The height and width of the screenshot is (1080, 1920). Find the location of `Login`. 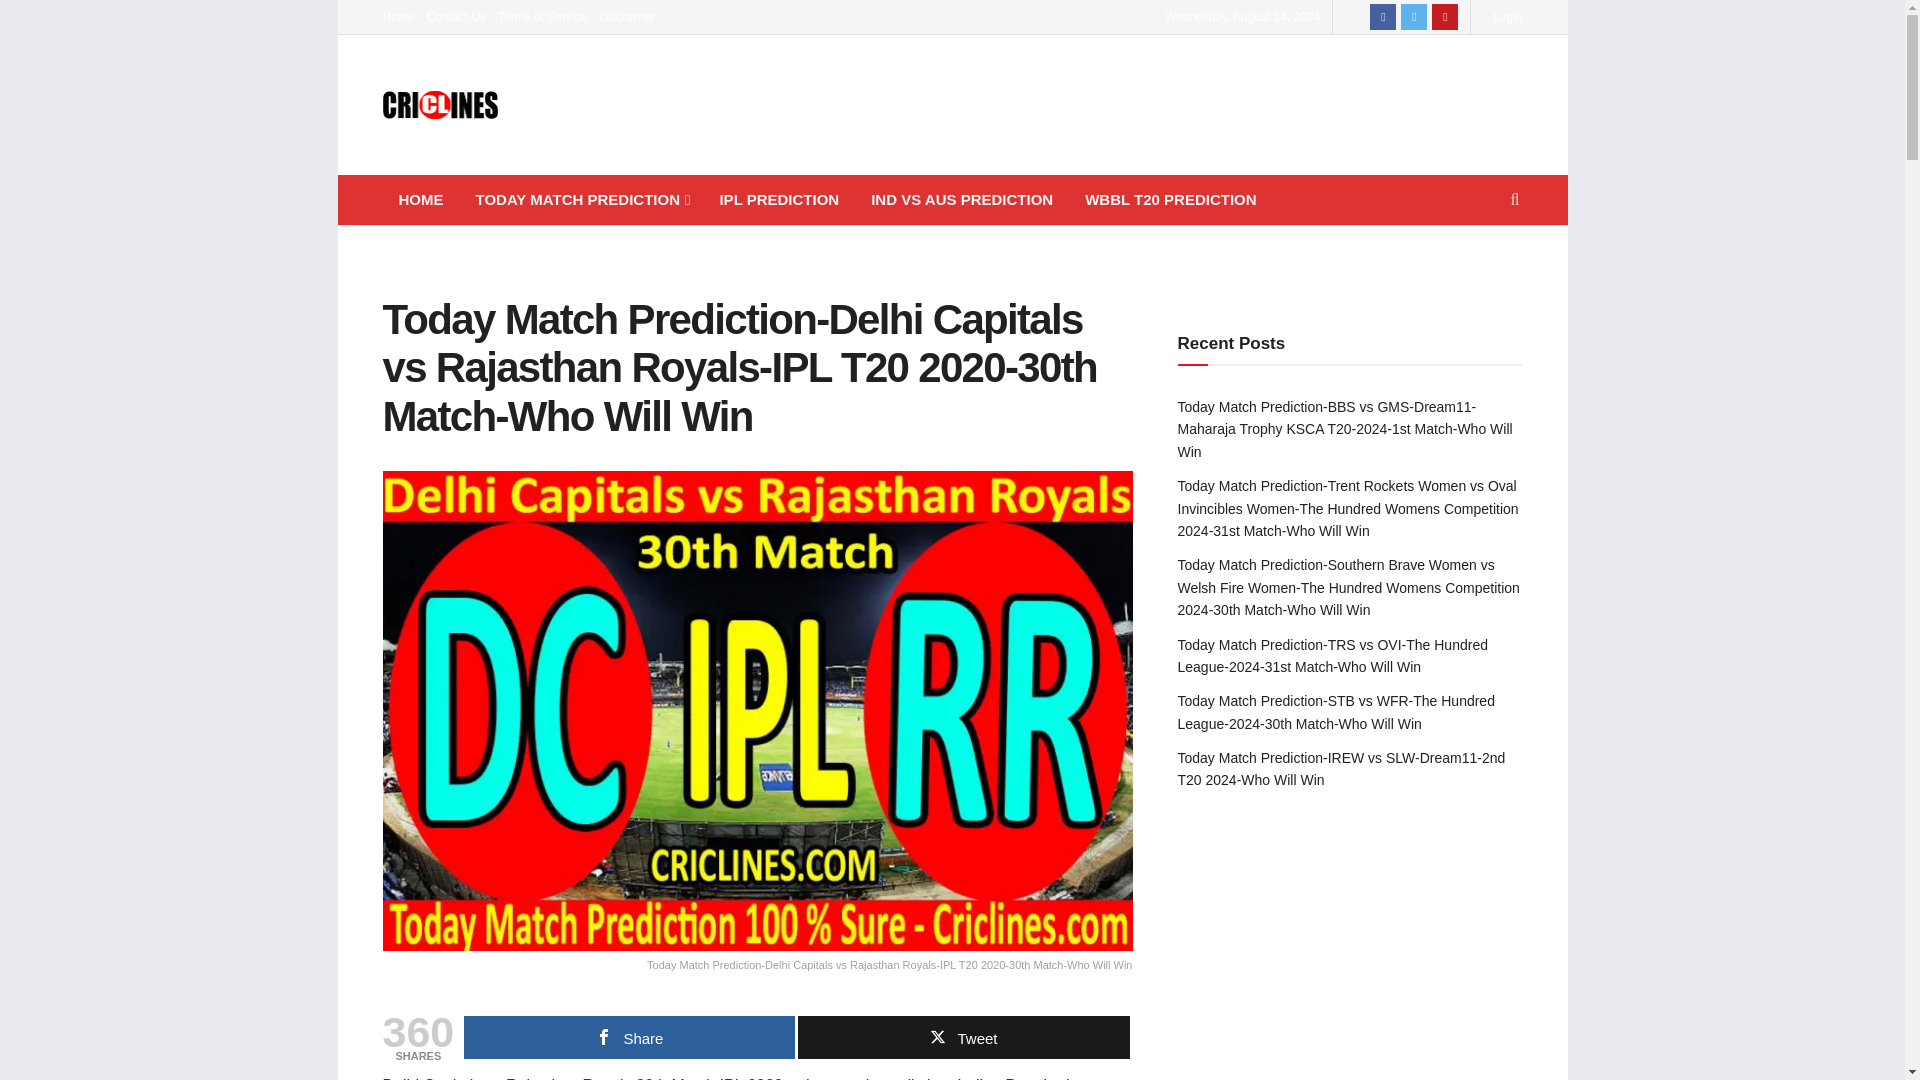

Login is located at coordinates (1502, 16).